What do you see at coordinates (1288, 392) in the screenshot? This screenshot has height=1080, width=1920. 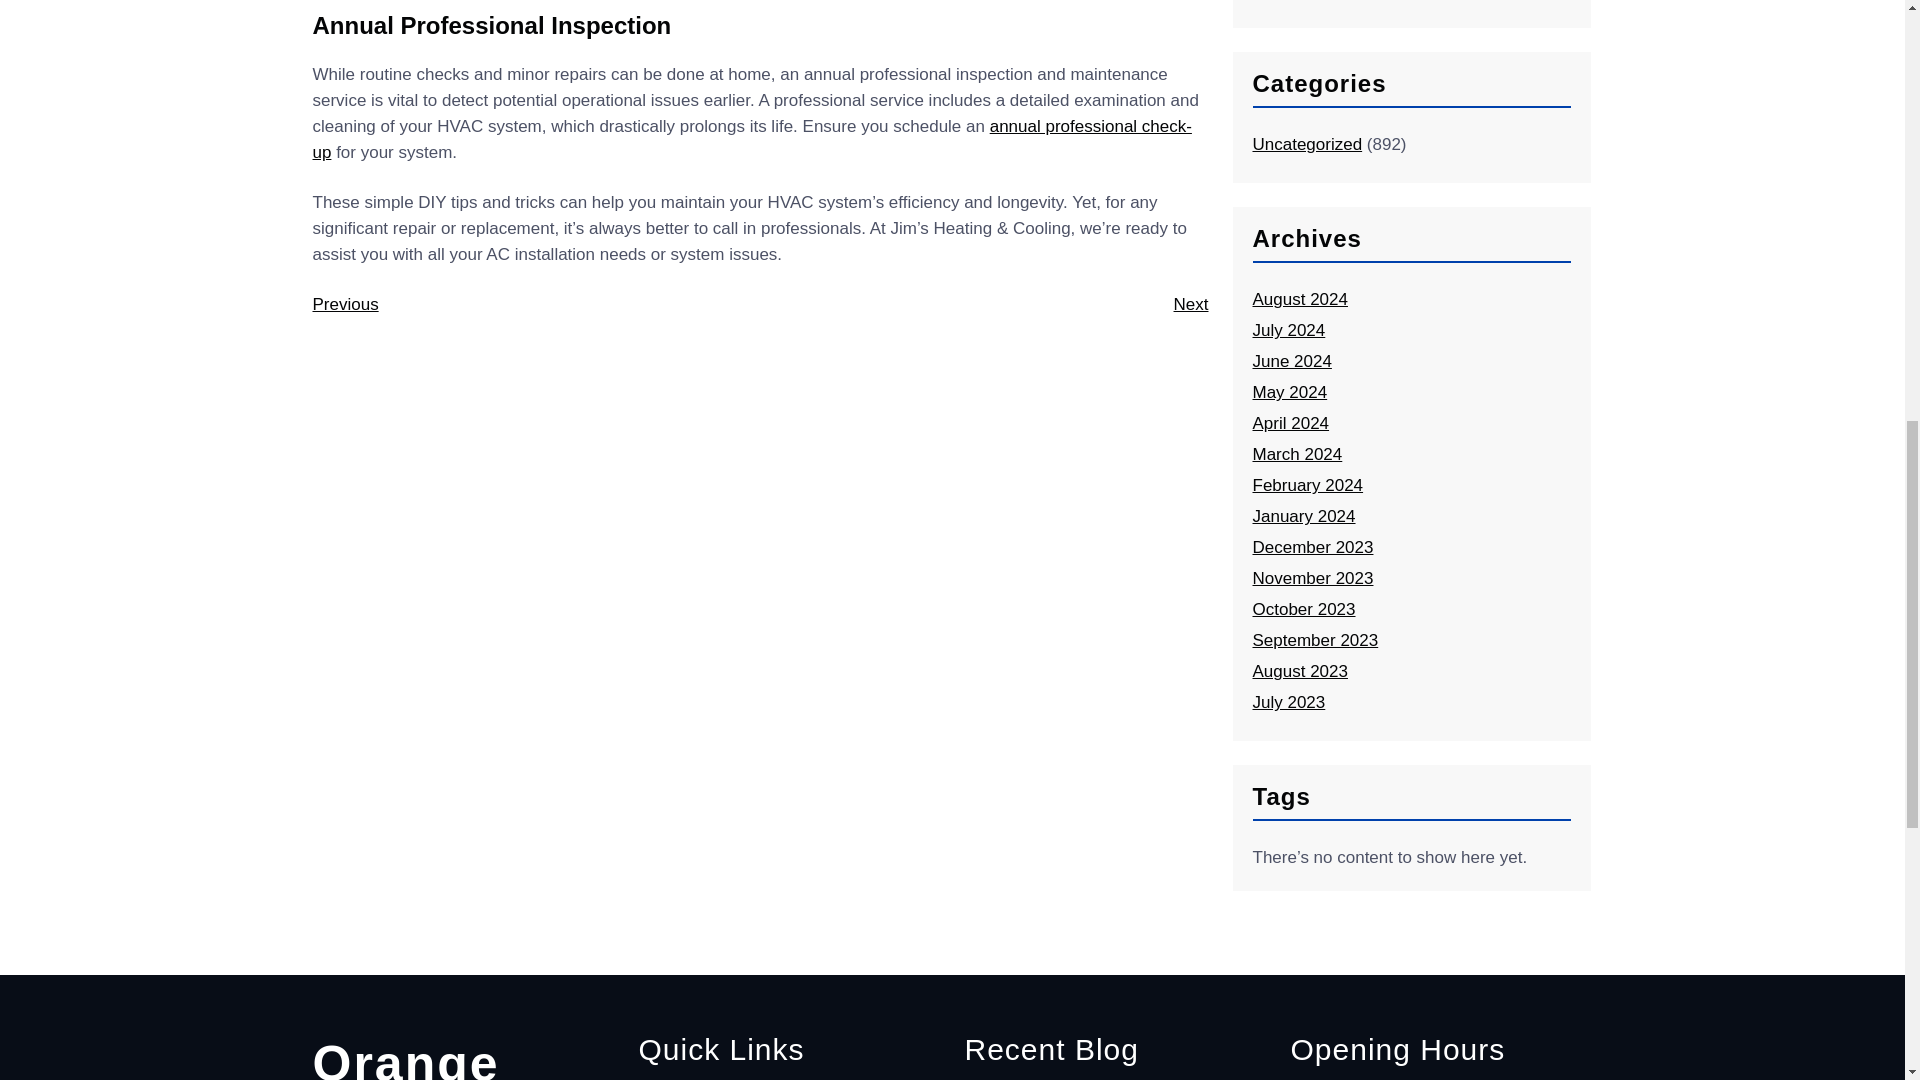 I see `May 2024` at bounding box center [1288, 392].